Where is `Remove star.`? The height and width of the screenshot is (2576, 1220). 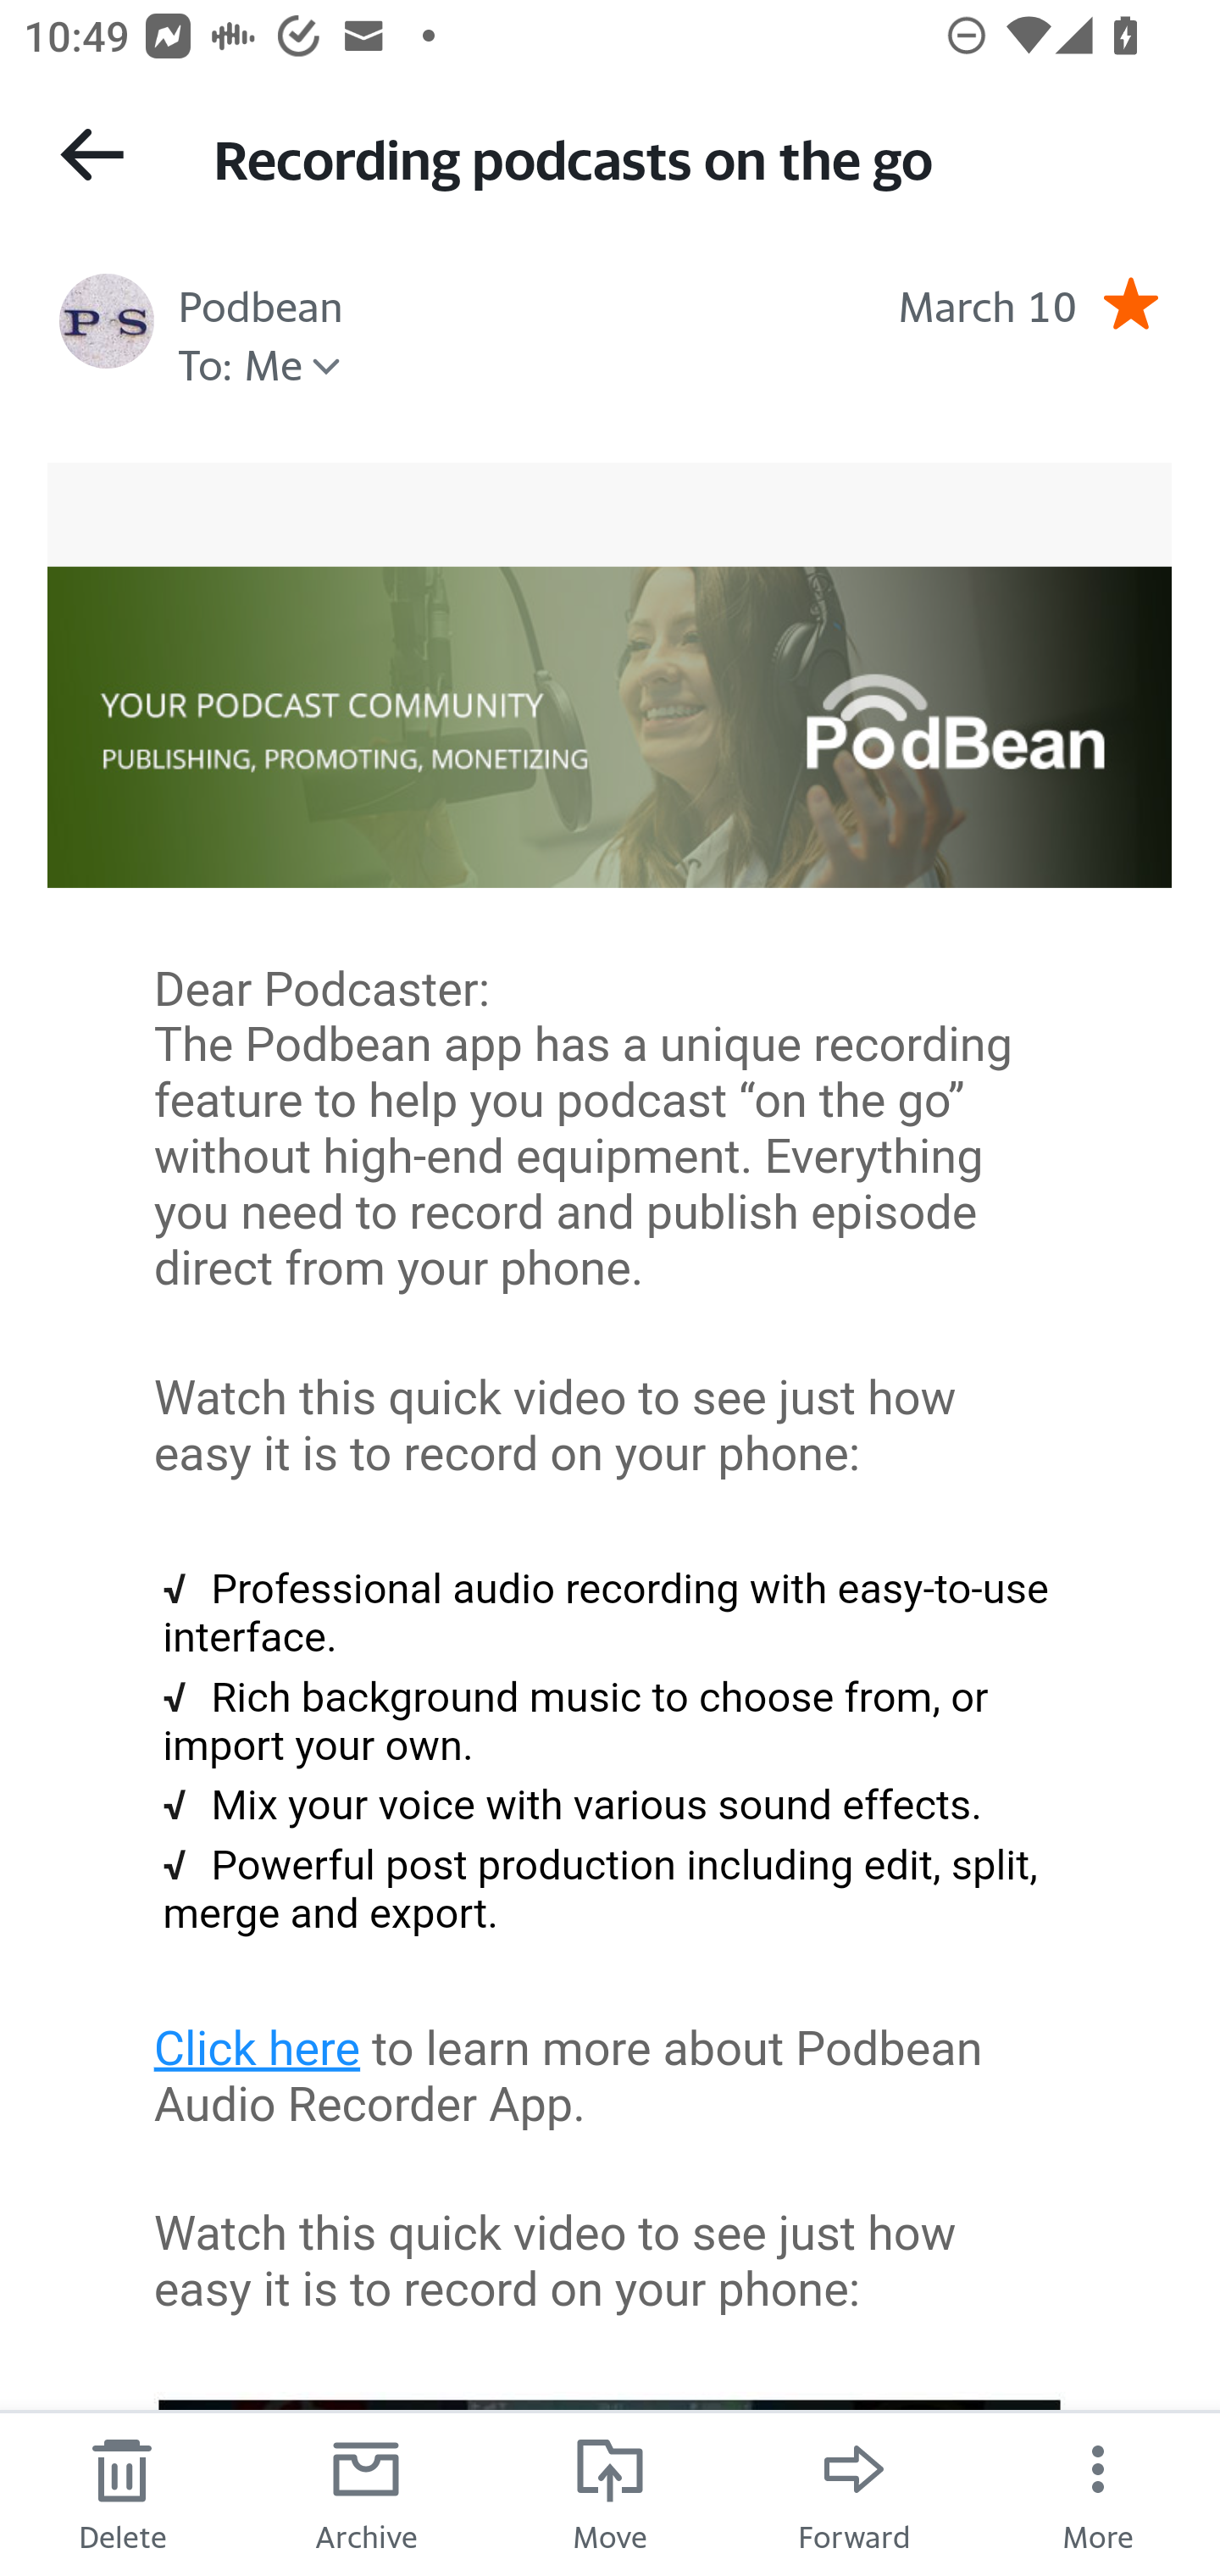
Remove star. is located at coordinates (1130, 303).